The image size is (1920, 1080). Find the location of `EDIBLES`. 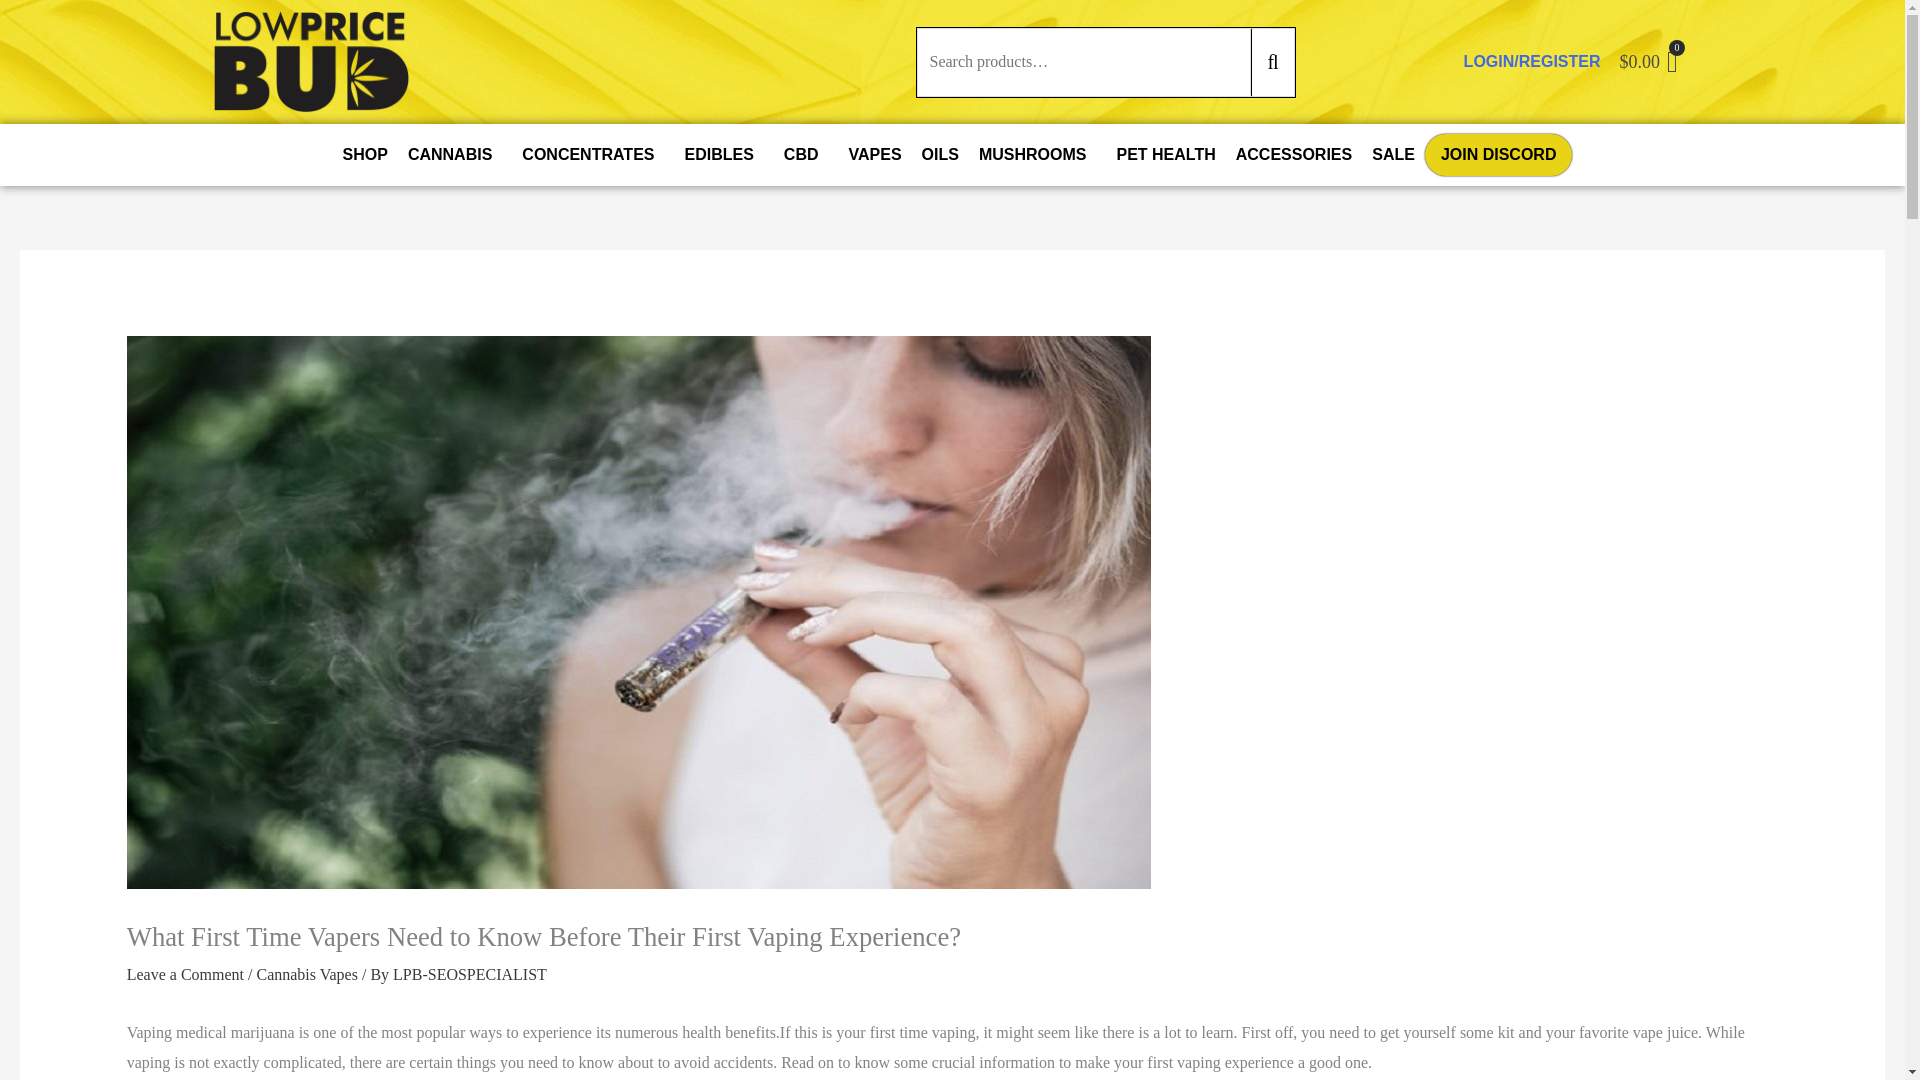

EDIBLES is located at coordinates (723, 154).